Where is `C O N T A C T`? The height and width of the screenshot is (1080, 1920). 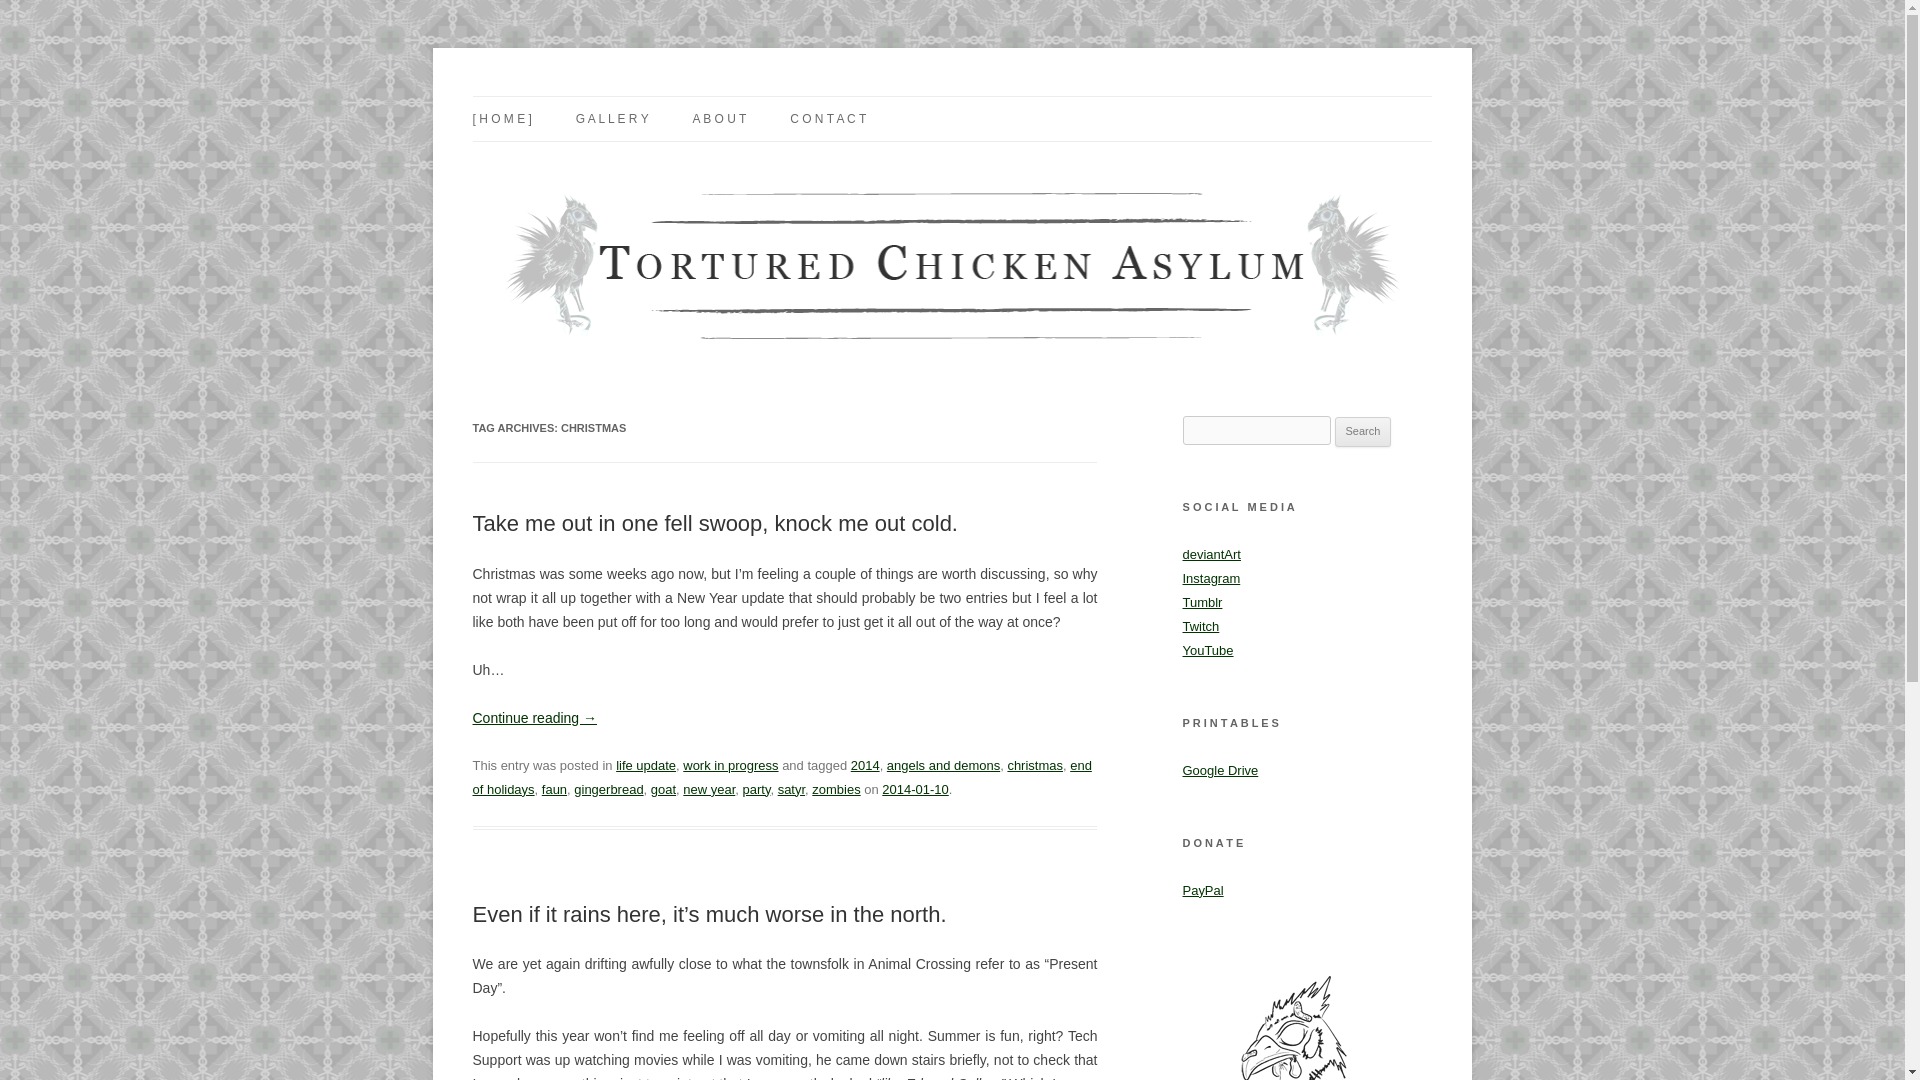
C O N T A C T is located at coordinates (827, 119).